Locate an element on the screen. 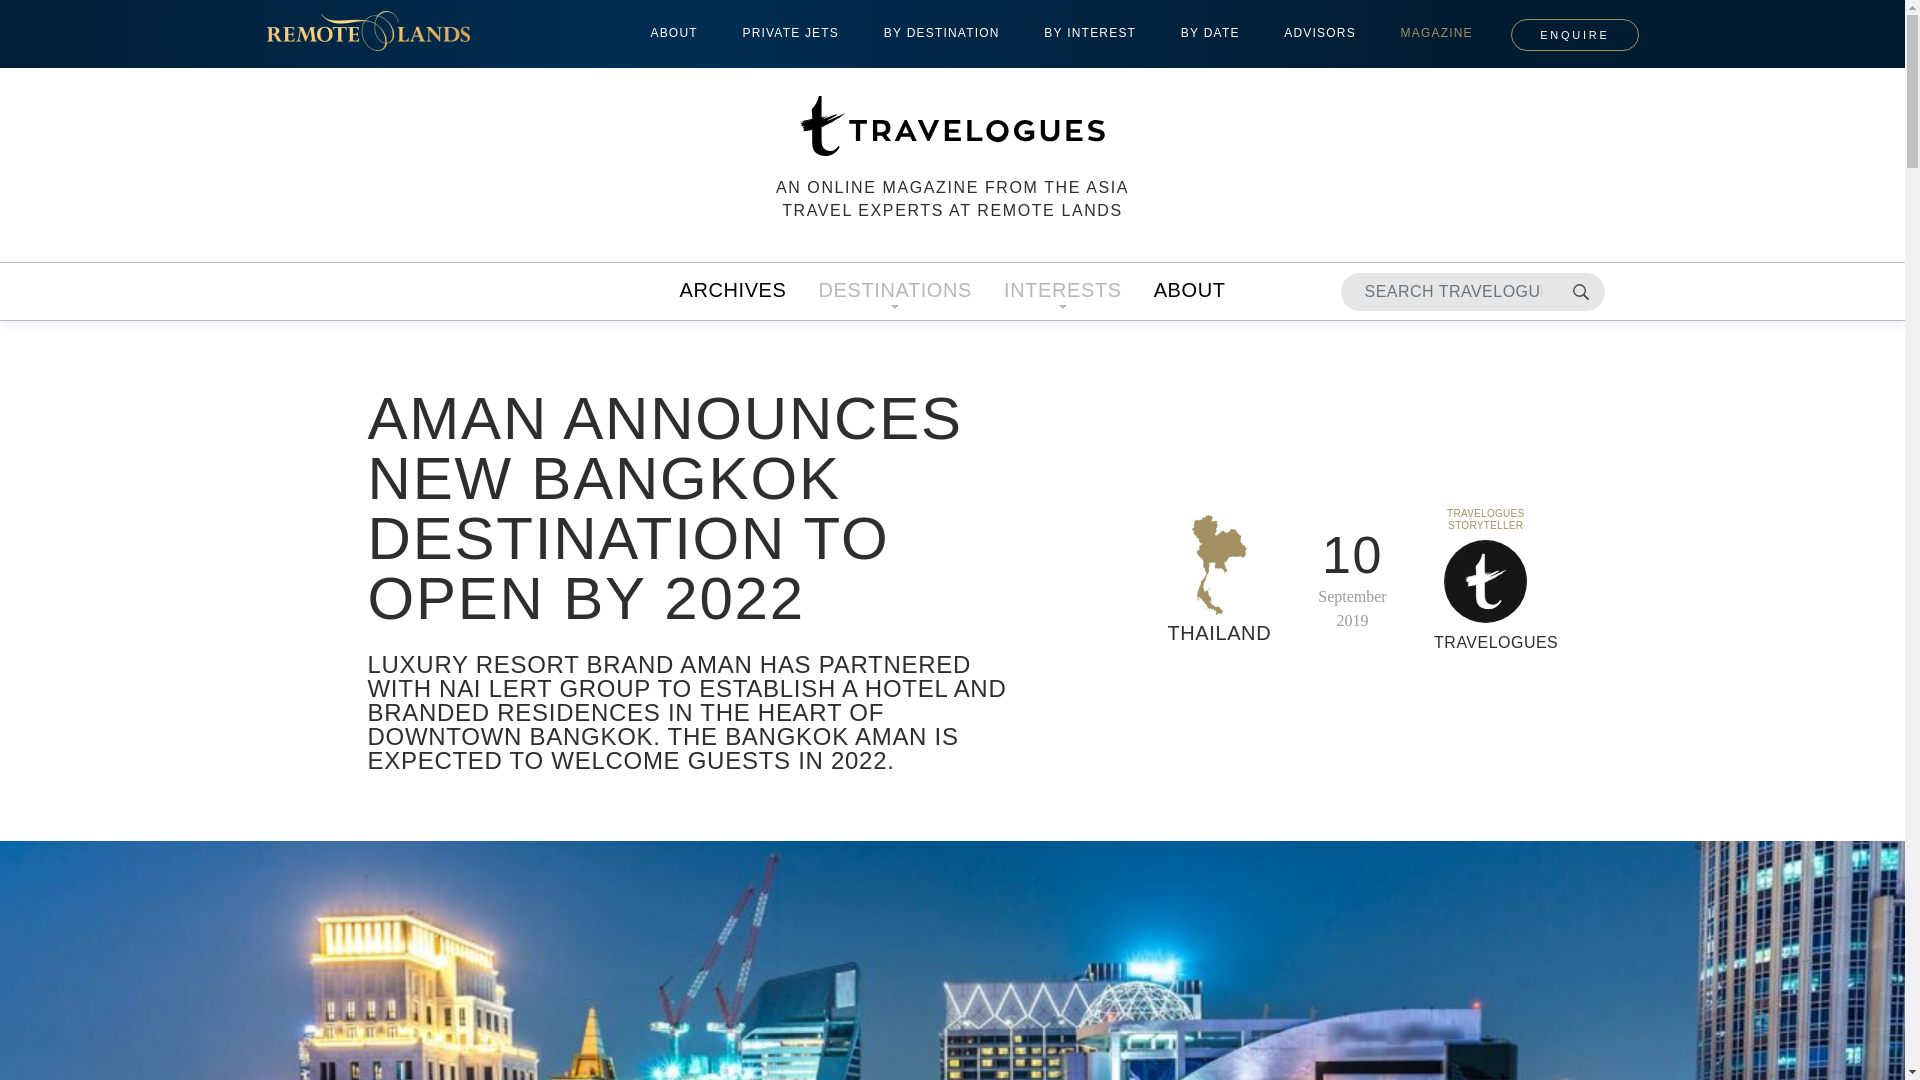 This screenshot has height=1080, width=1920. DESTINATIONS is located at coordinates (894, 291).